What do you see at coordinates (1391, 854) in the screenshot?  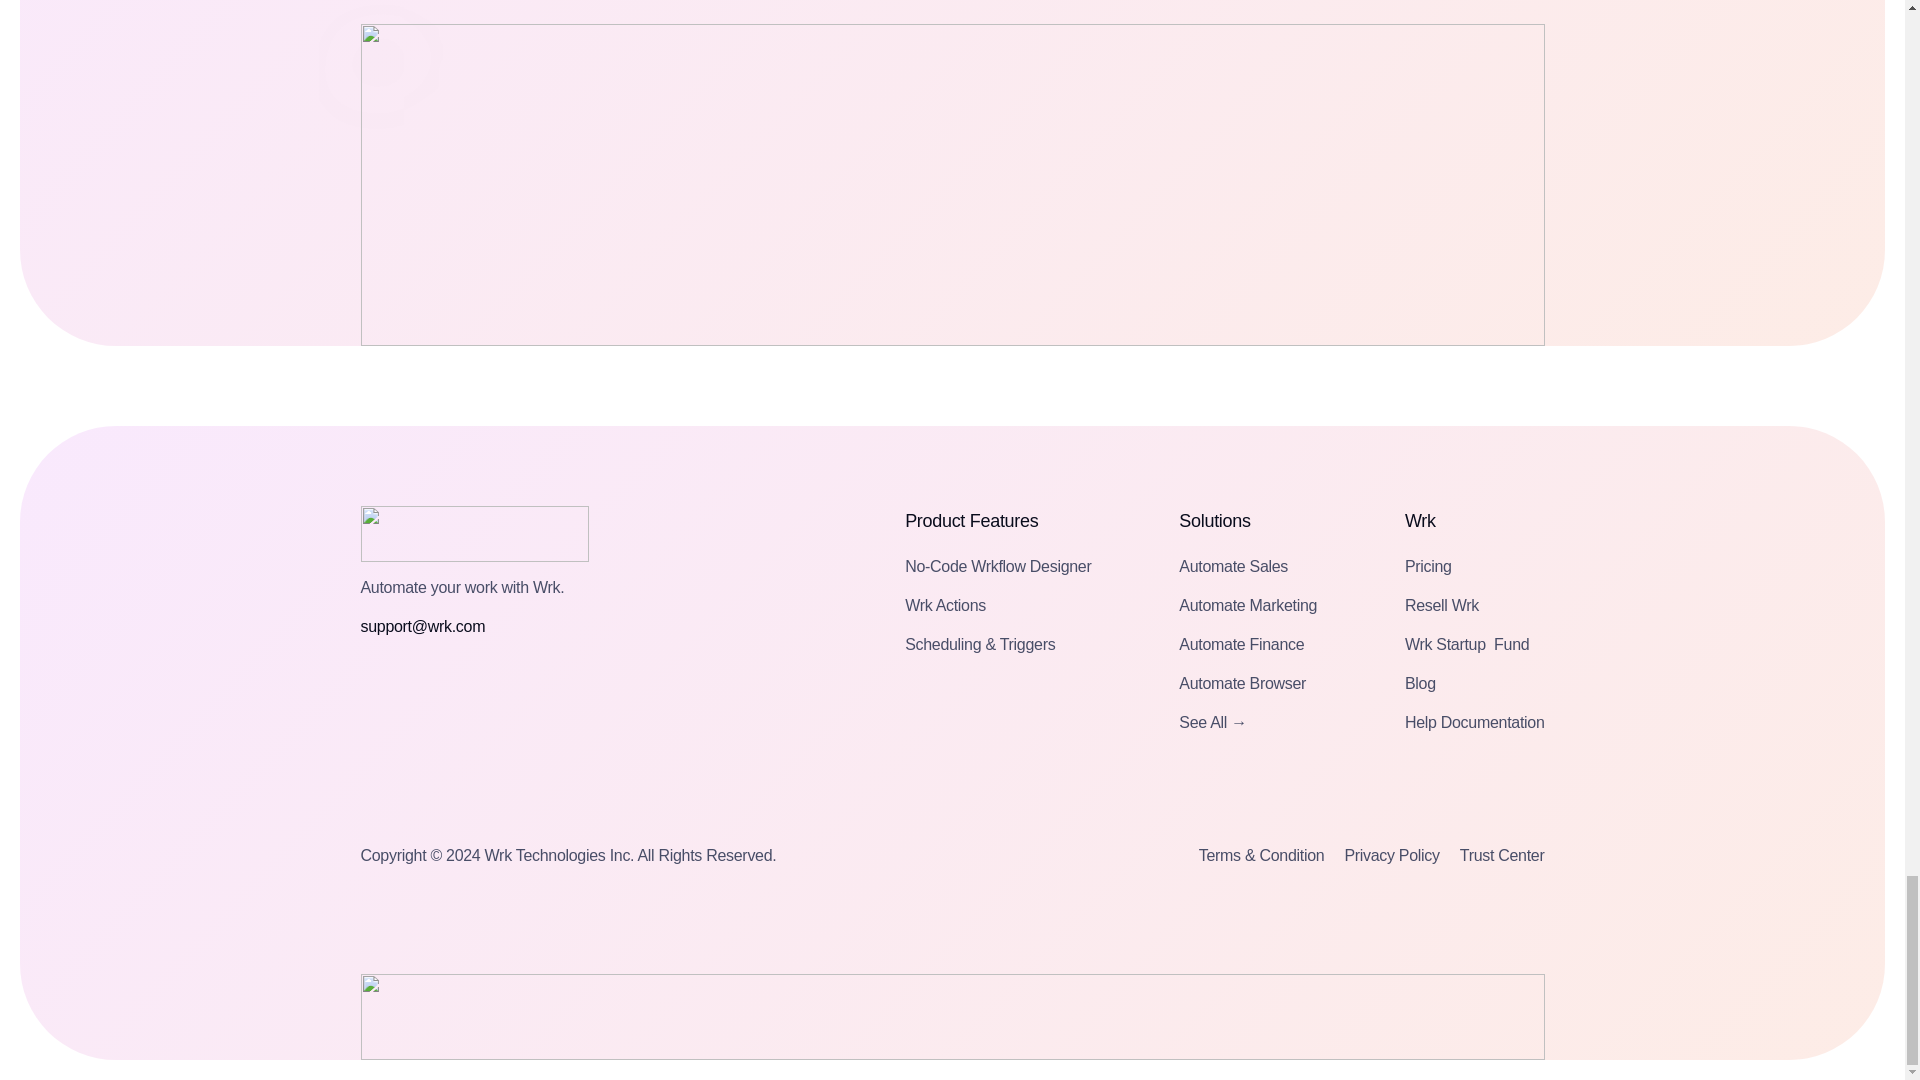 I see `Privacy Policy` at bounding box center [1391, 854].